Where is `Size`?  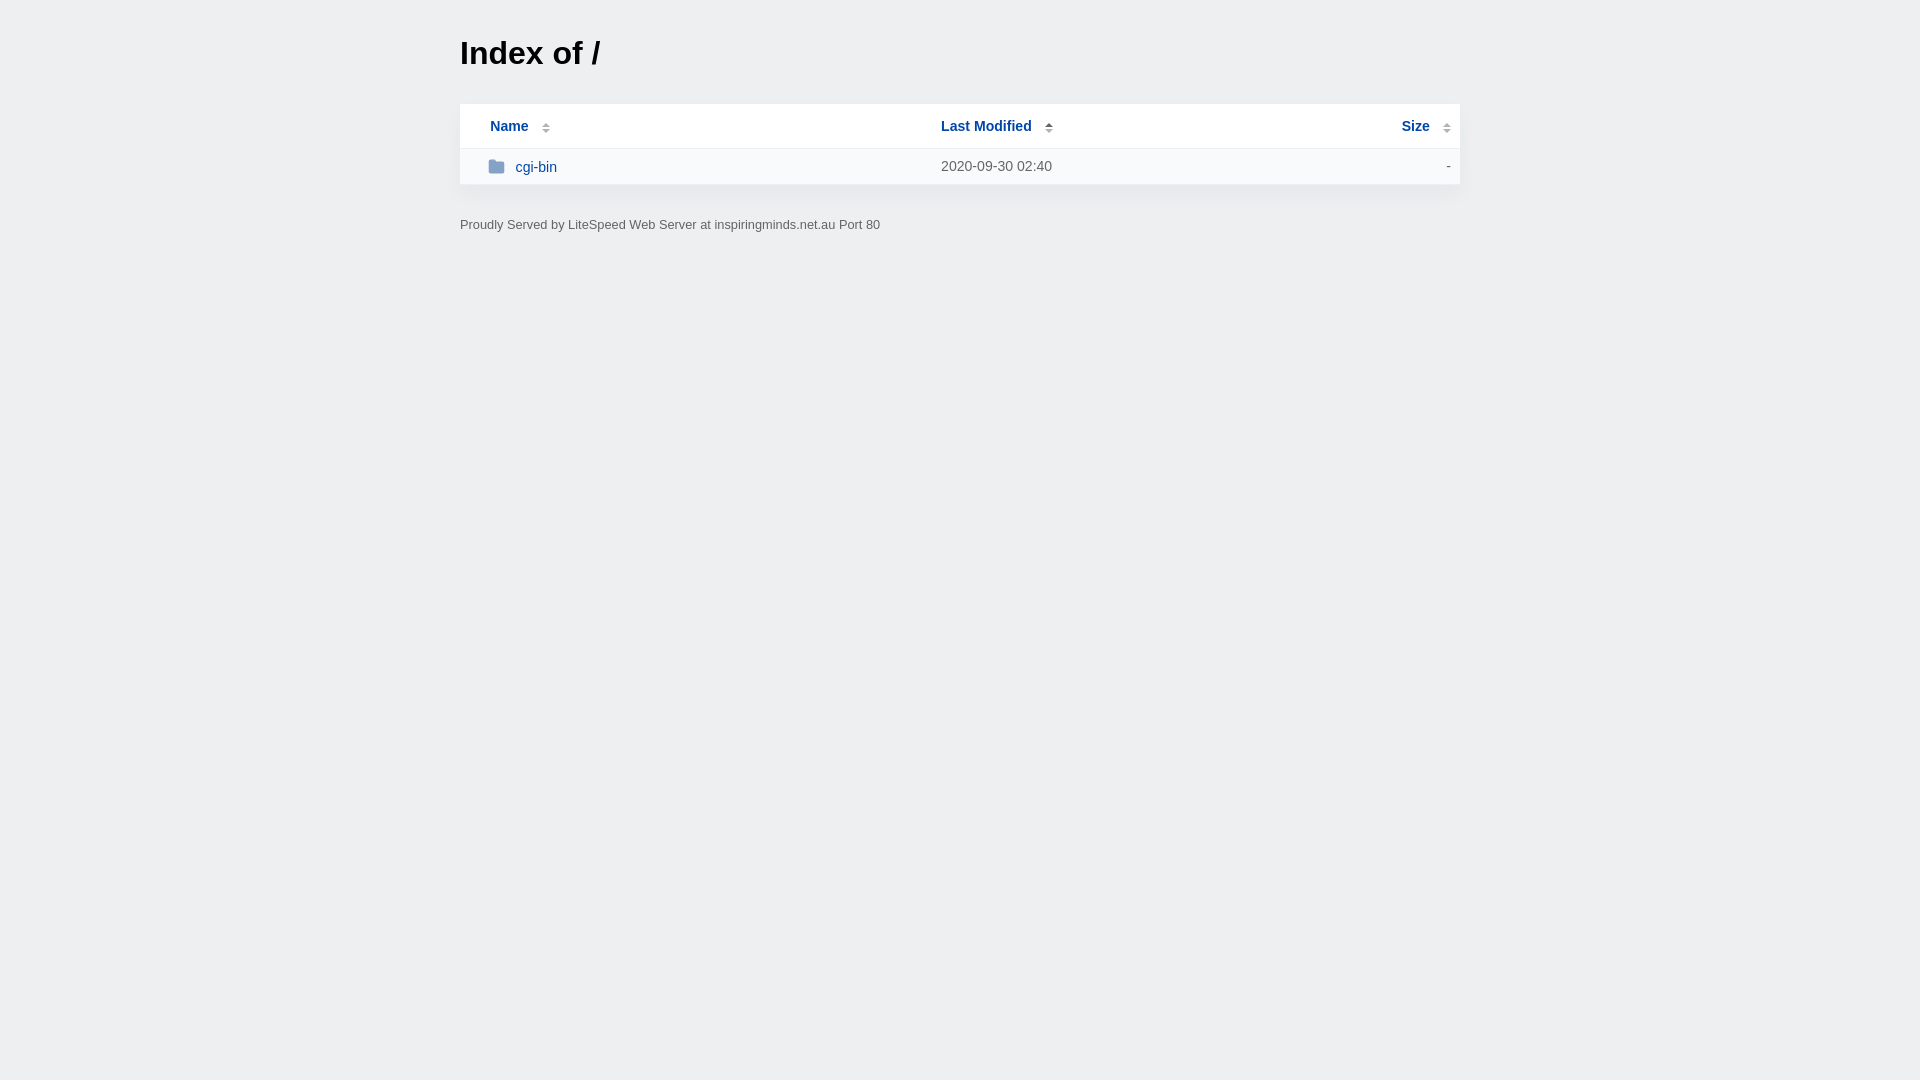
Size is located at coordinates (1426, 126).